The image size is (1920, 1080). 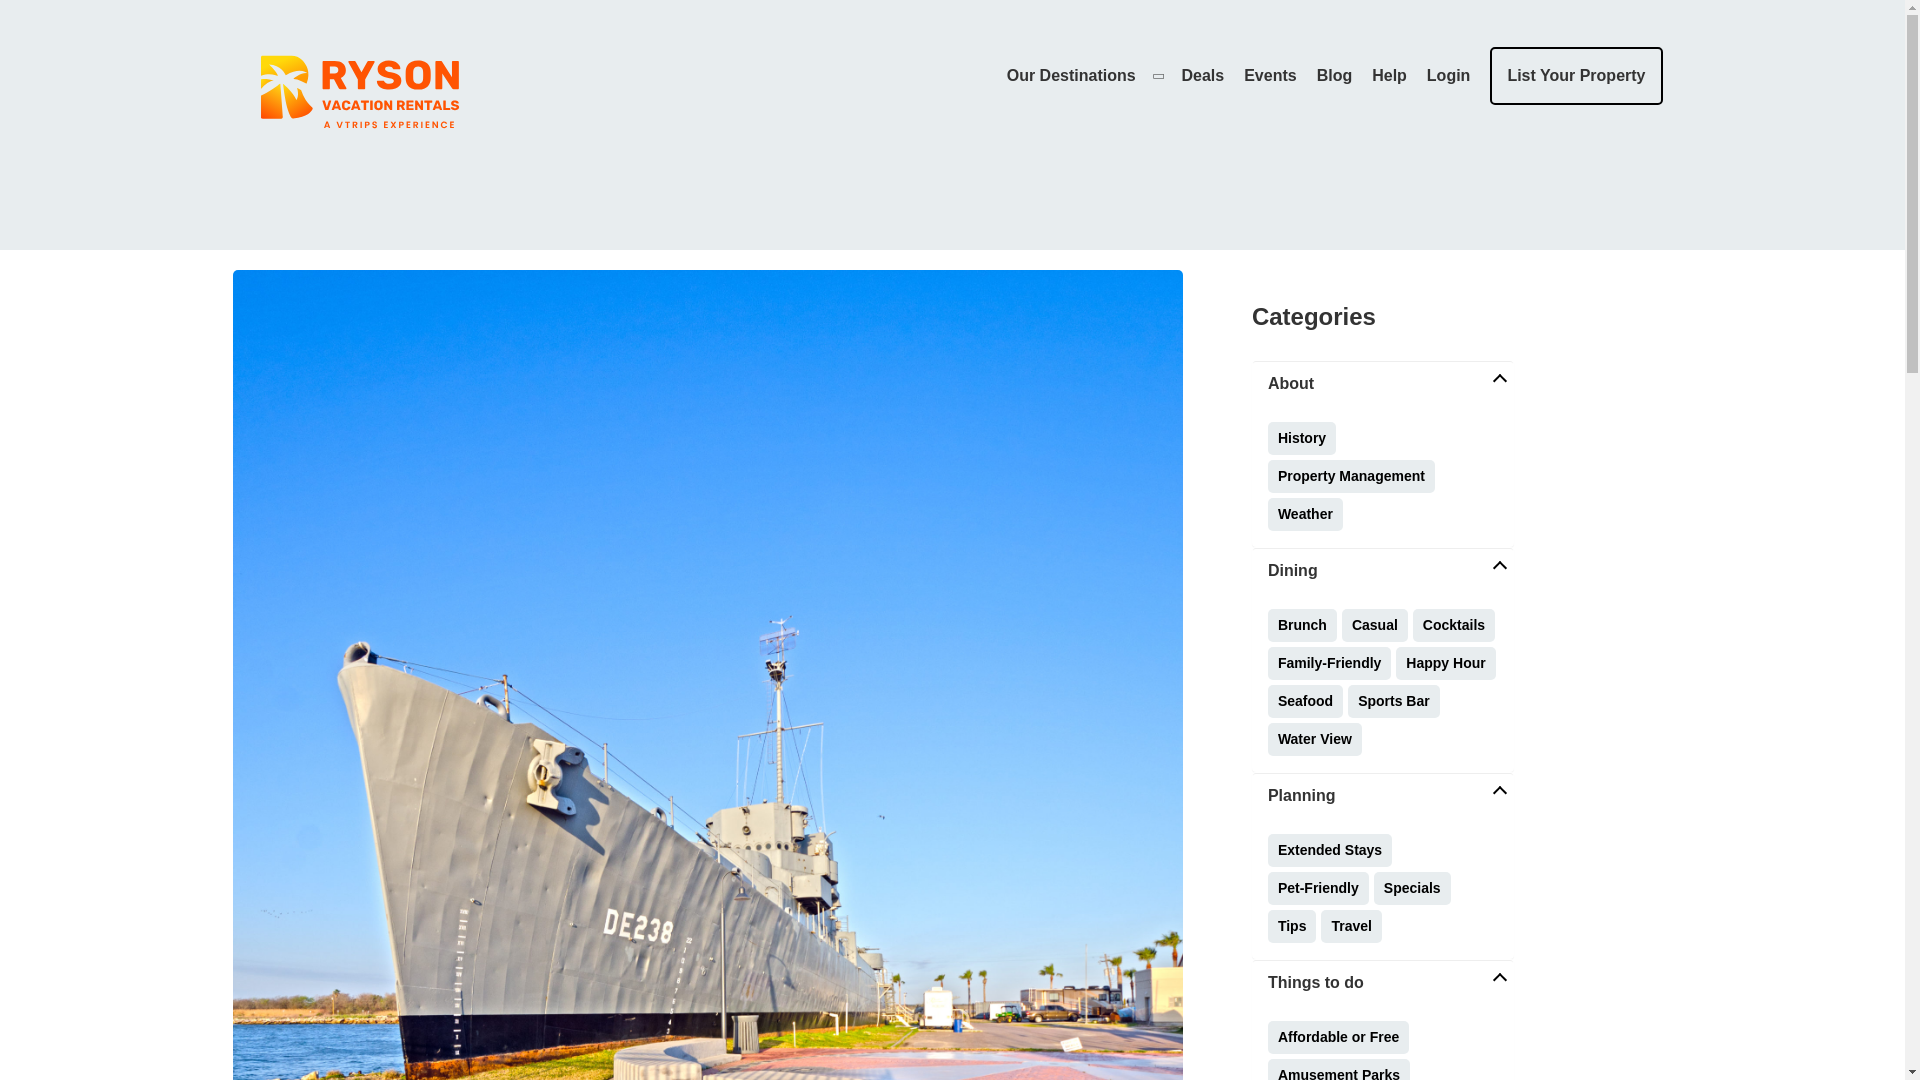 What do you see at coordinates (1318, 888) in the screenshot?
I see `Pet-Friendly` at bounding box center [1318, 888].